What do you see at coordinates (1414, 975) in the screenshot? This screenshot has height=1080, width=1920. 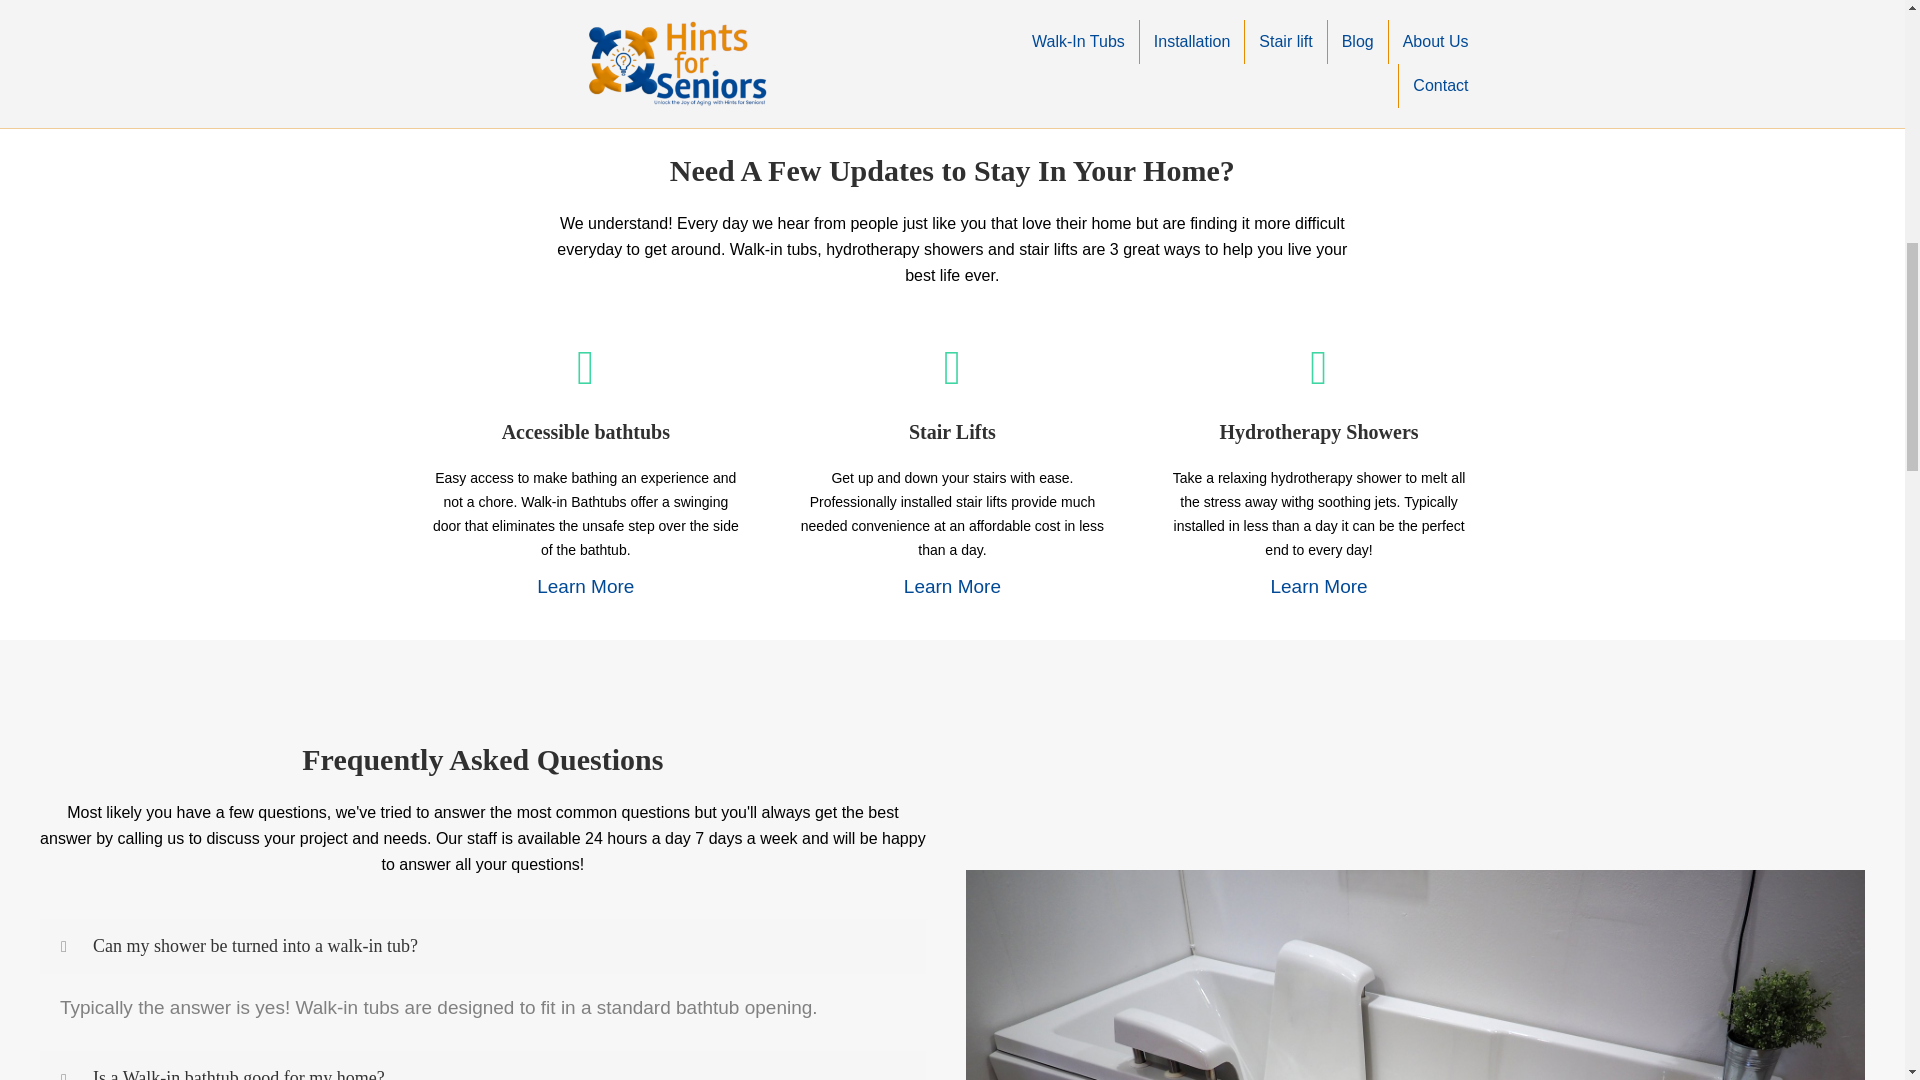 I see `accessible bathtub in bathroom for elderly client` at bounding box center [1414, 975].